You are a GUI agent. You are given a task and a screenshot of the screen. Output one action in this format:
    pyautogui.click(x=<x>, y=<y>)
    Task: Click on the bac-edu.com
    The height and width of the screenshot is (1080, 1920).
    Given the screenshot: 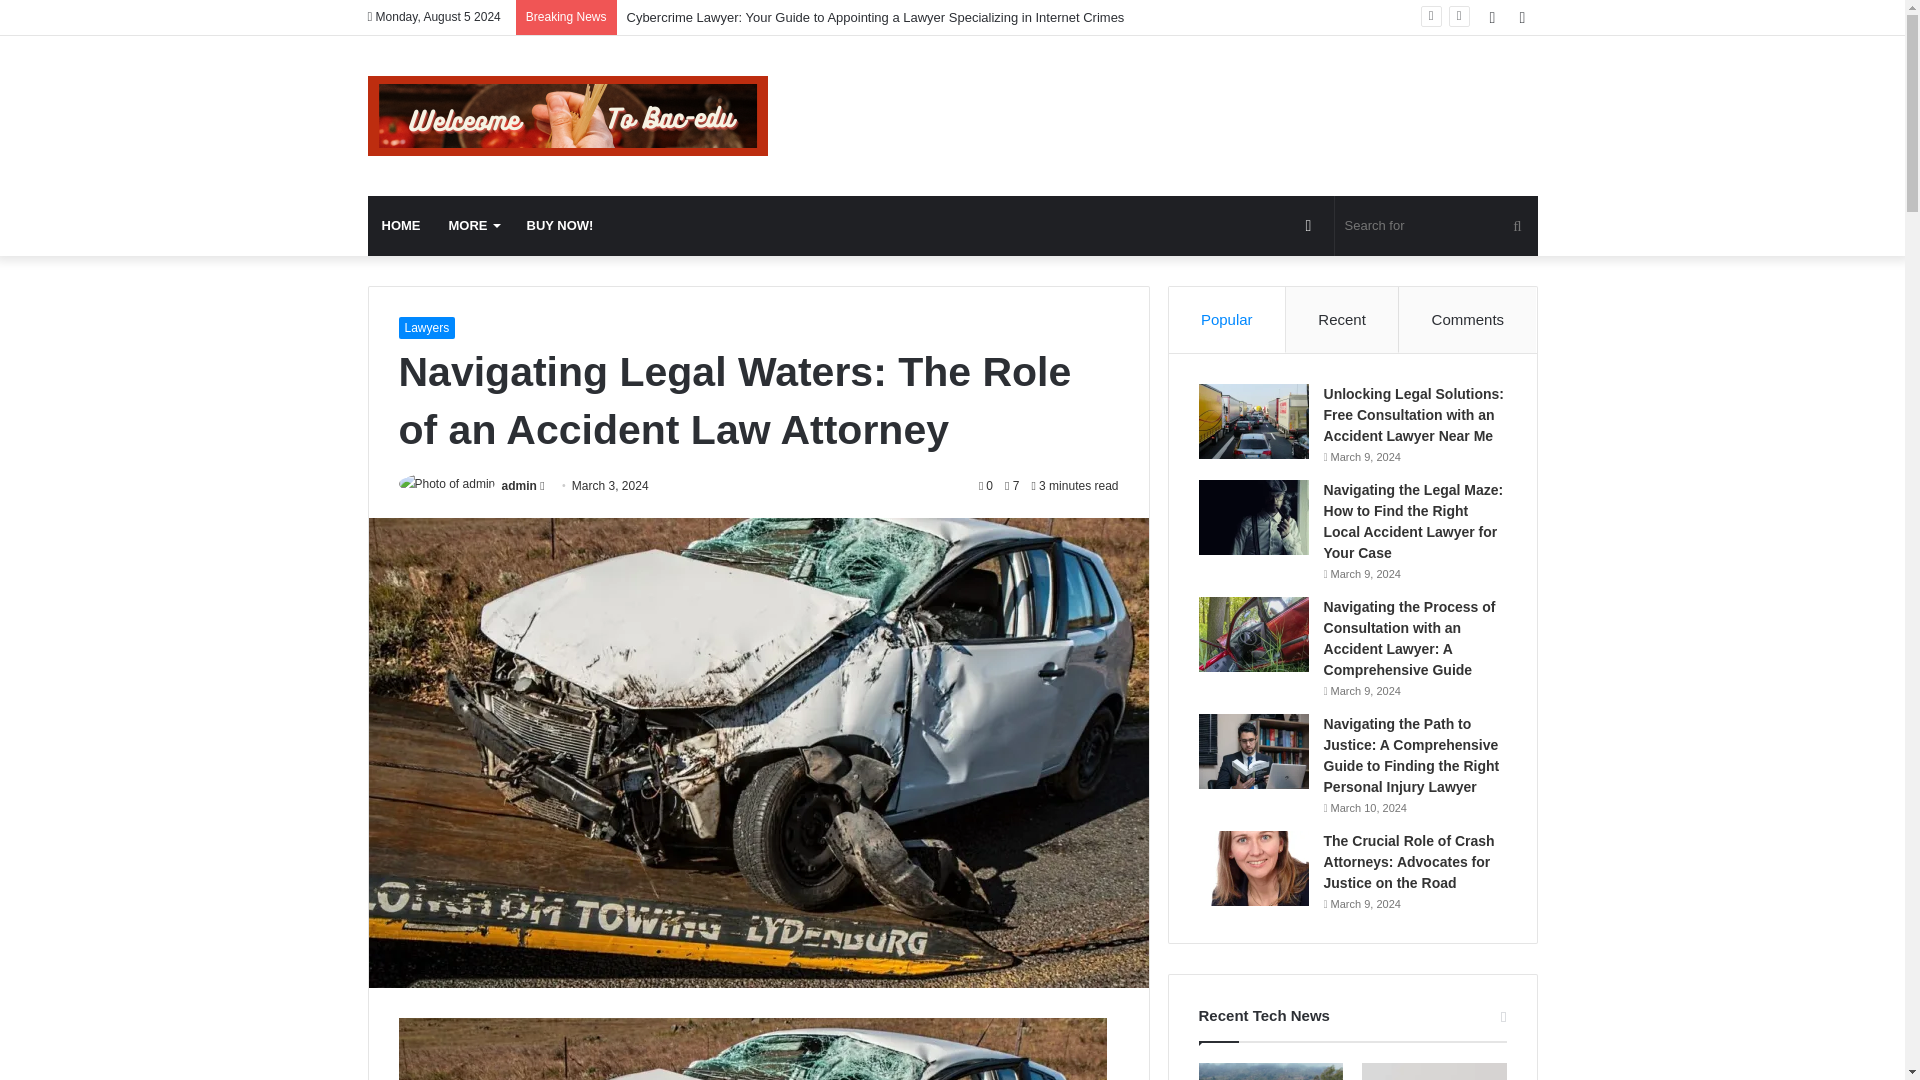 What is the action you would take?
    pyautogui.click(x=568, y=115)
    